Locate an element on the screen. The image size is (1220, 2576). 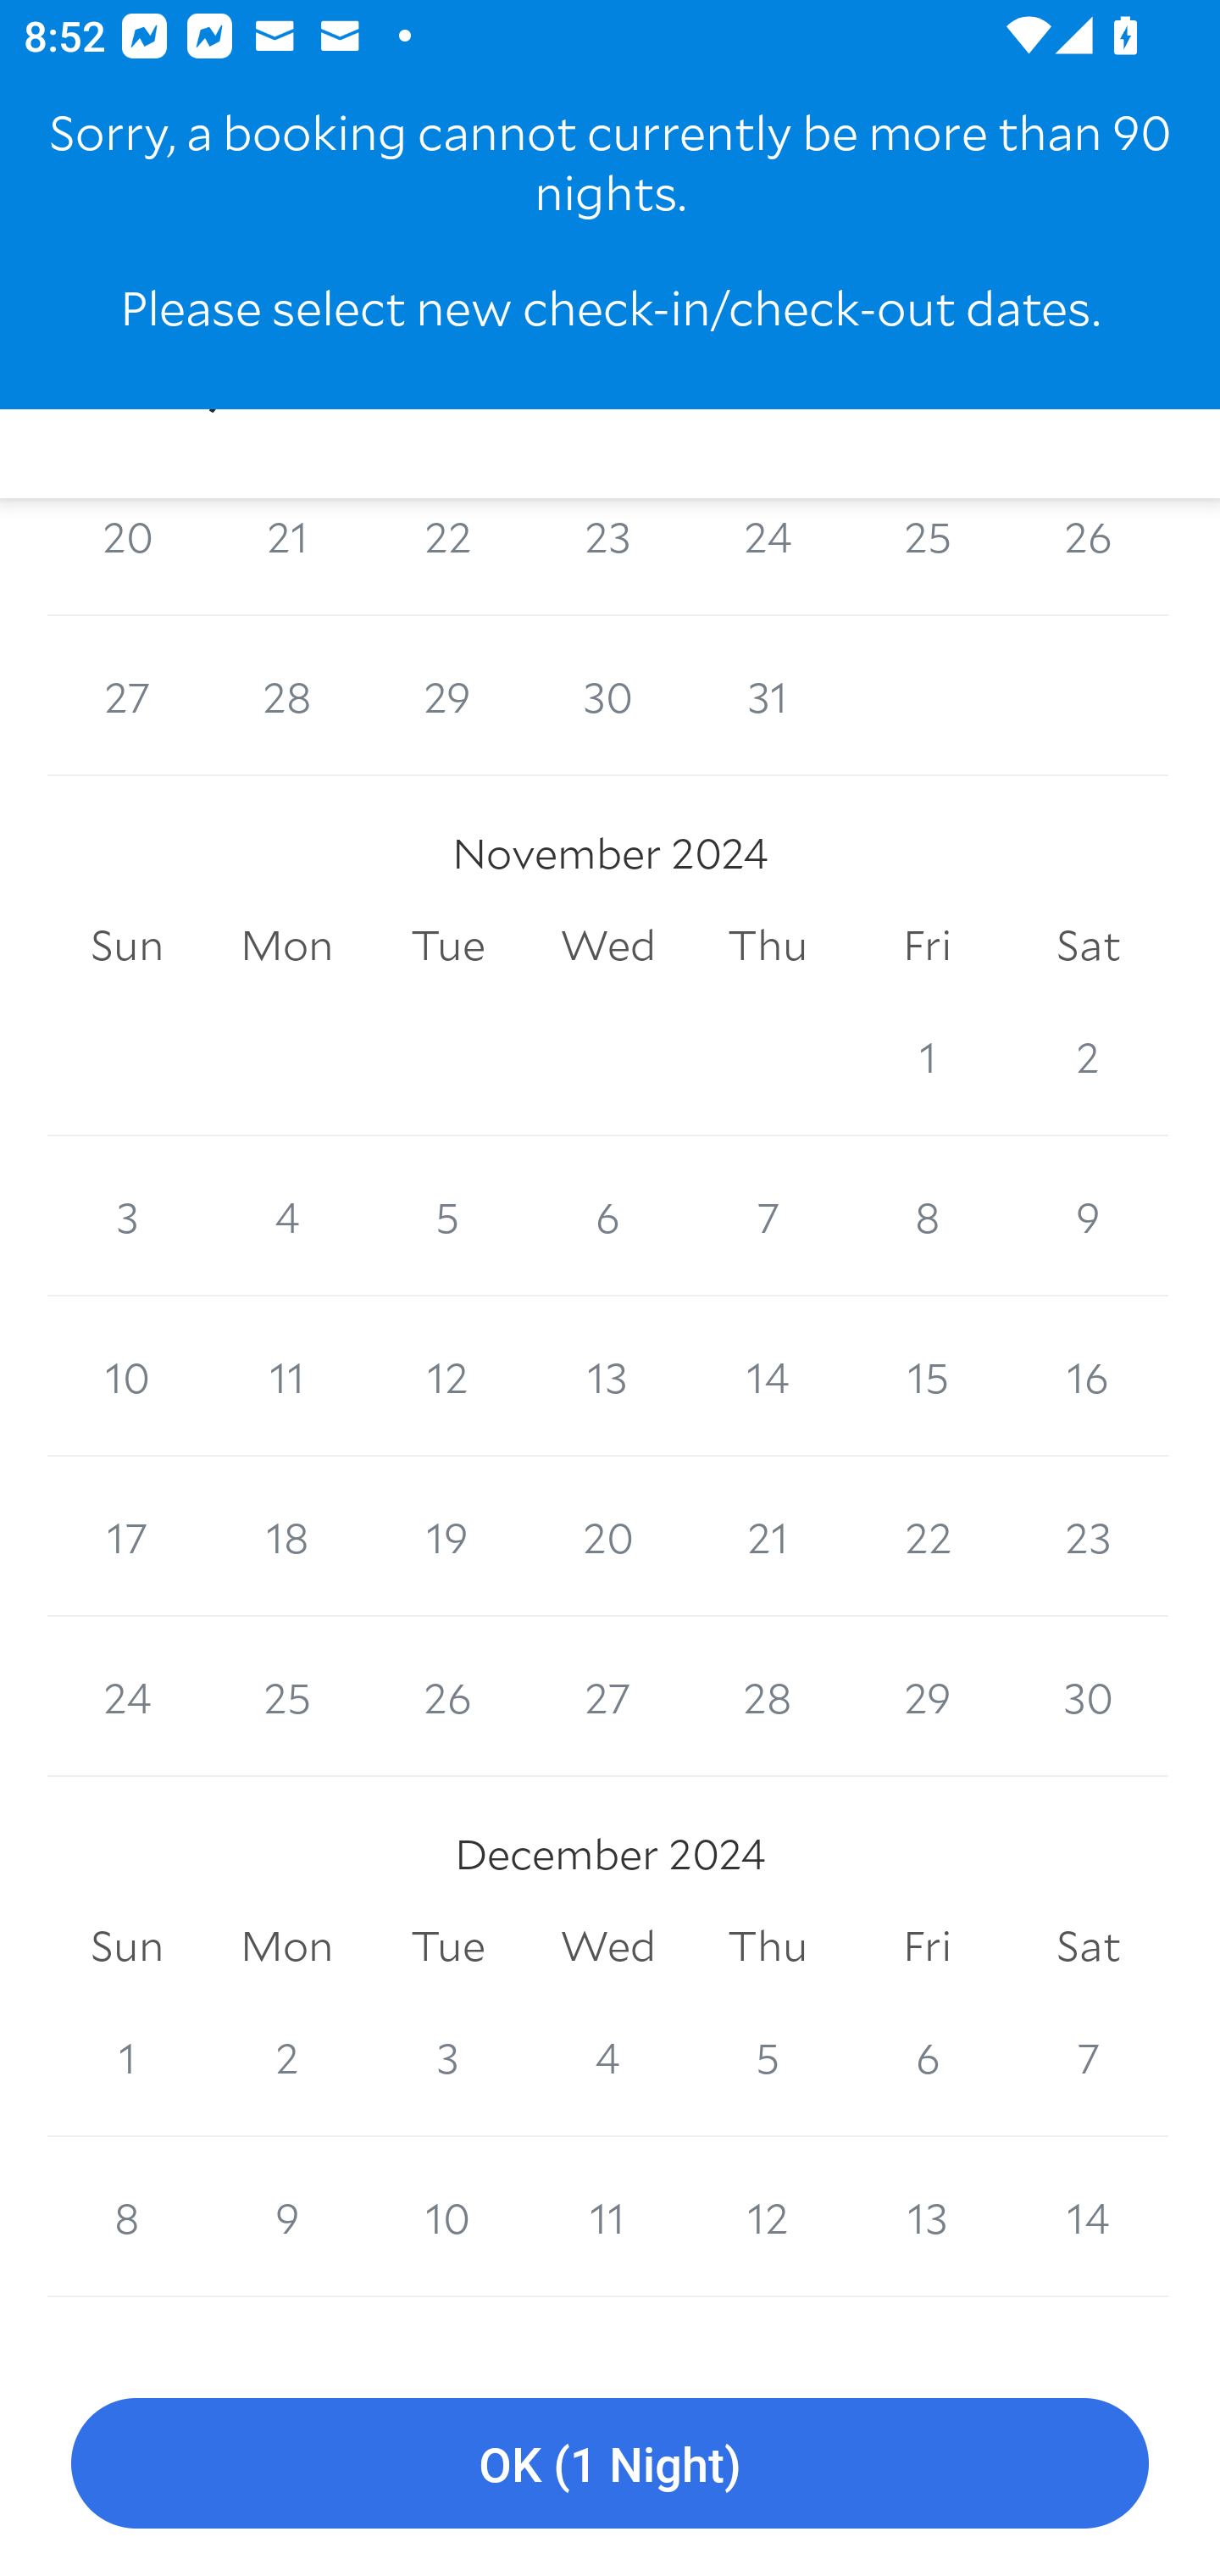
2 2 November 2024 is located at coordinates (1088, 1056).